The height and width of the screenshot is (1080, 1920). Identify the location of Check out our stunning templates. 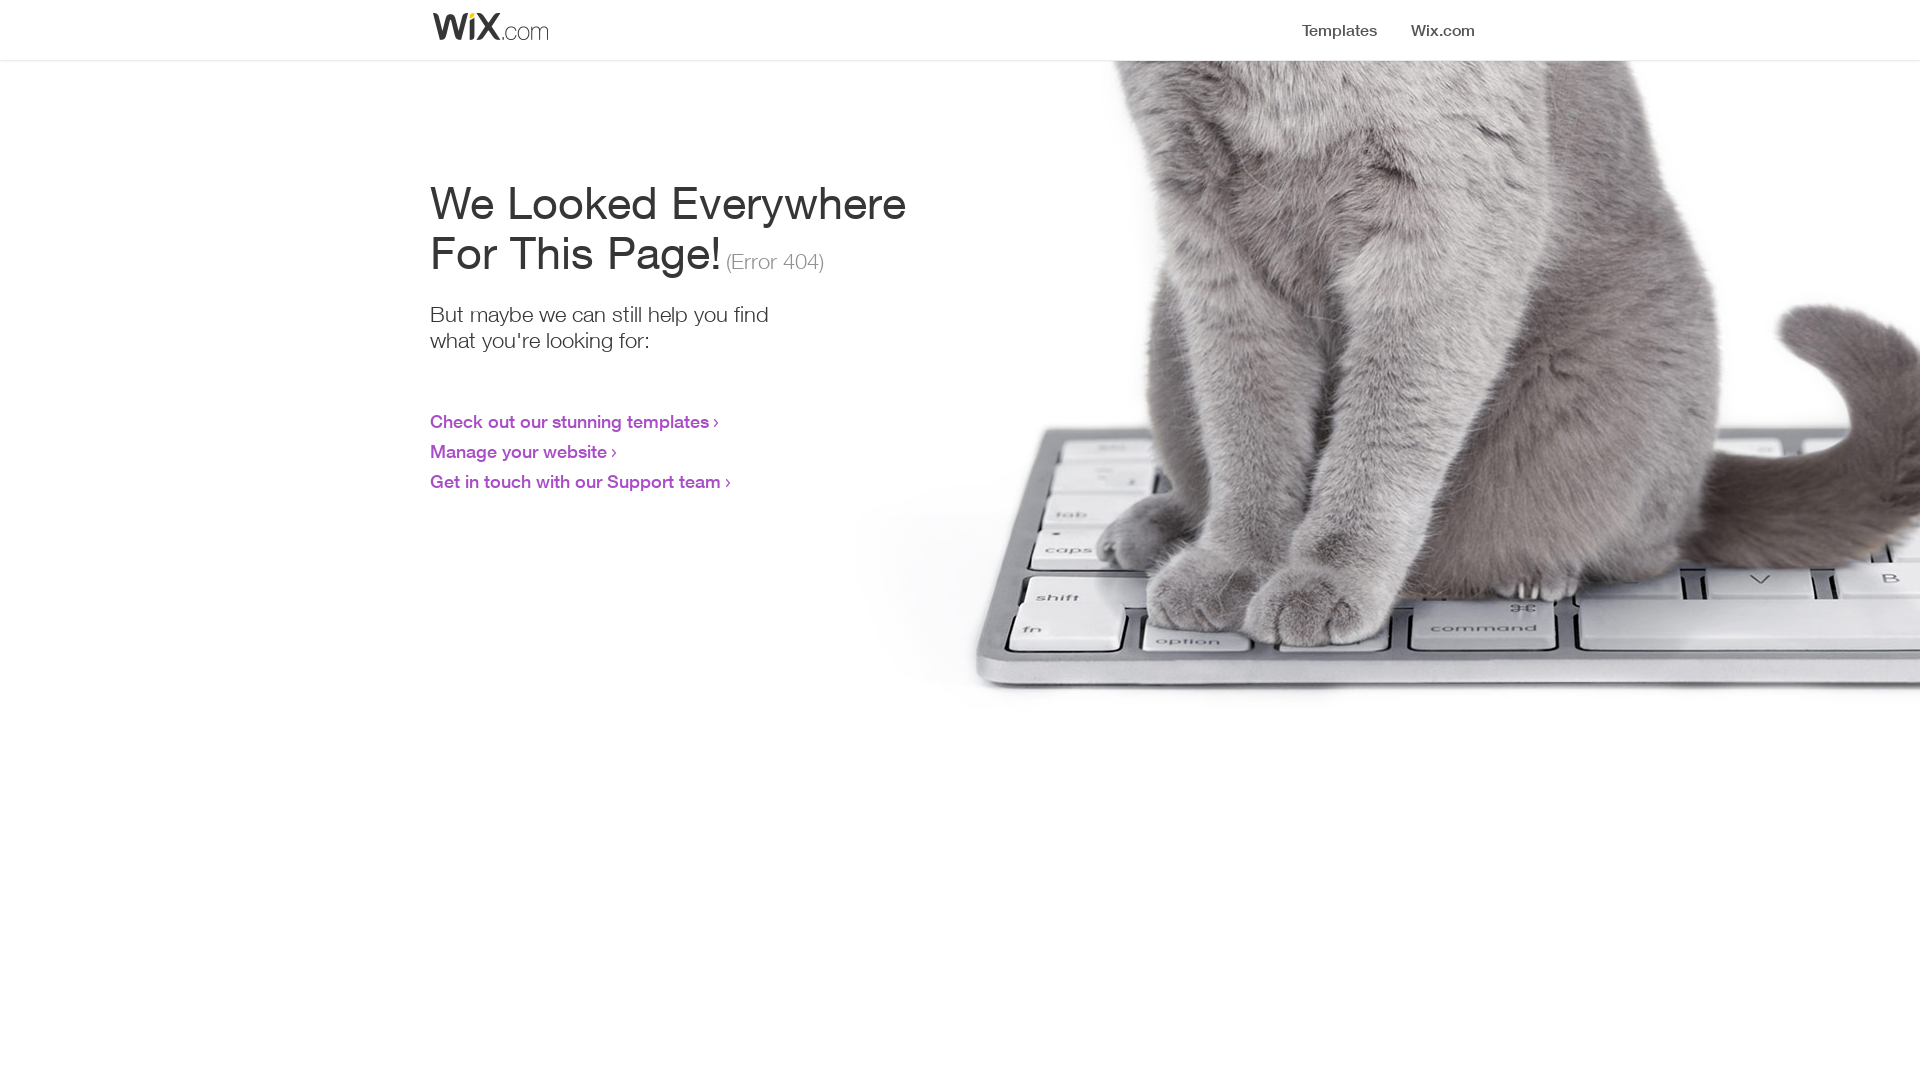
(570, 421).